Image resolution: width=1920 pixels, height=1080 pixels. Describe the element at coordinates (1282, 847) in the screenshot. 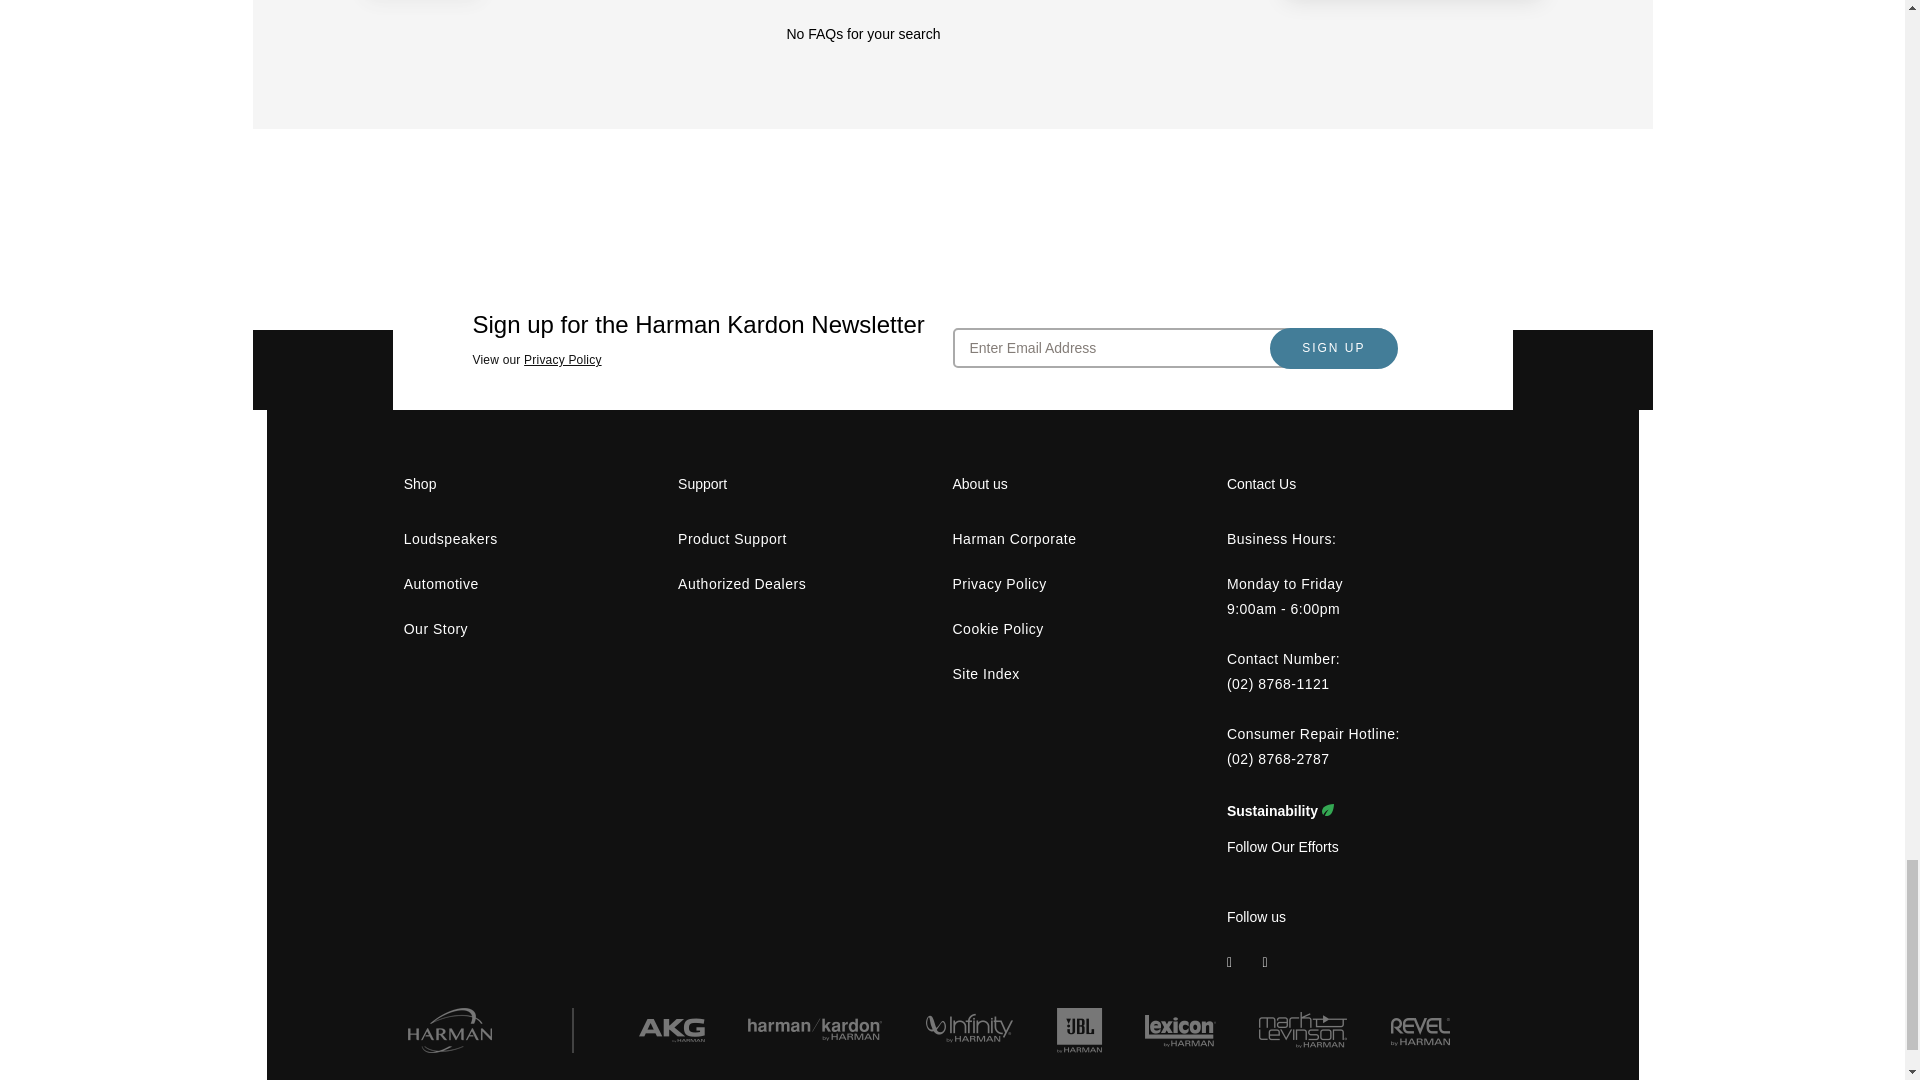

I see `  Follow Our Efforts` at that location.